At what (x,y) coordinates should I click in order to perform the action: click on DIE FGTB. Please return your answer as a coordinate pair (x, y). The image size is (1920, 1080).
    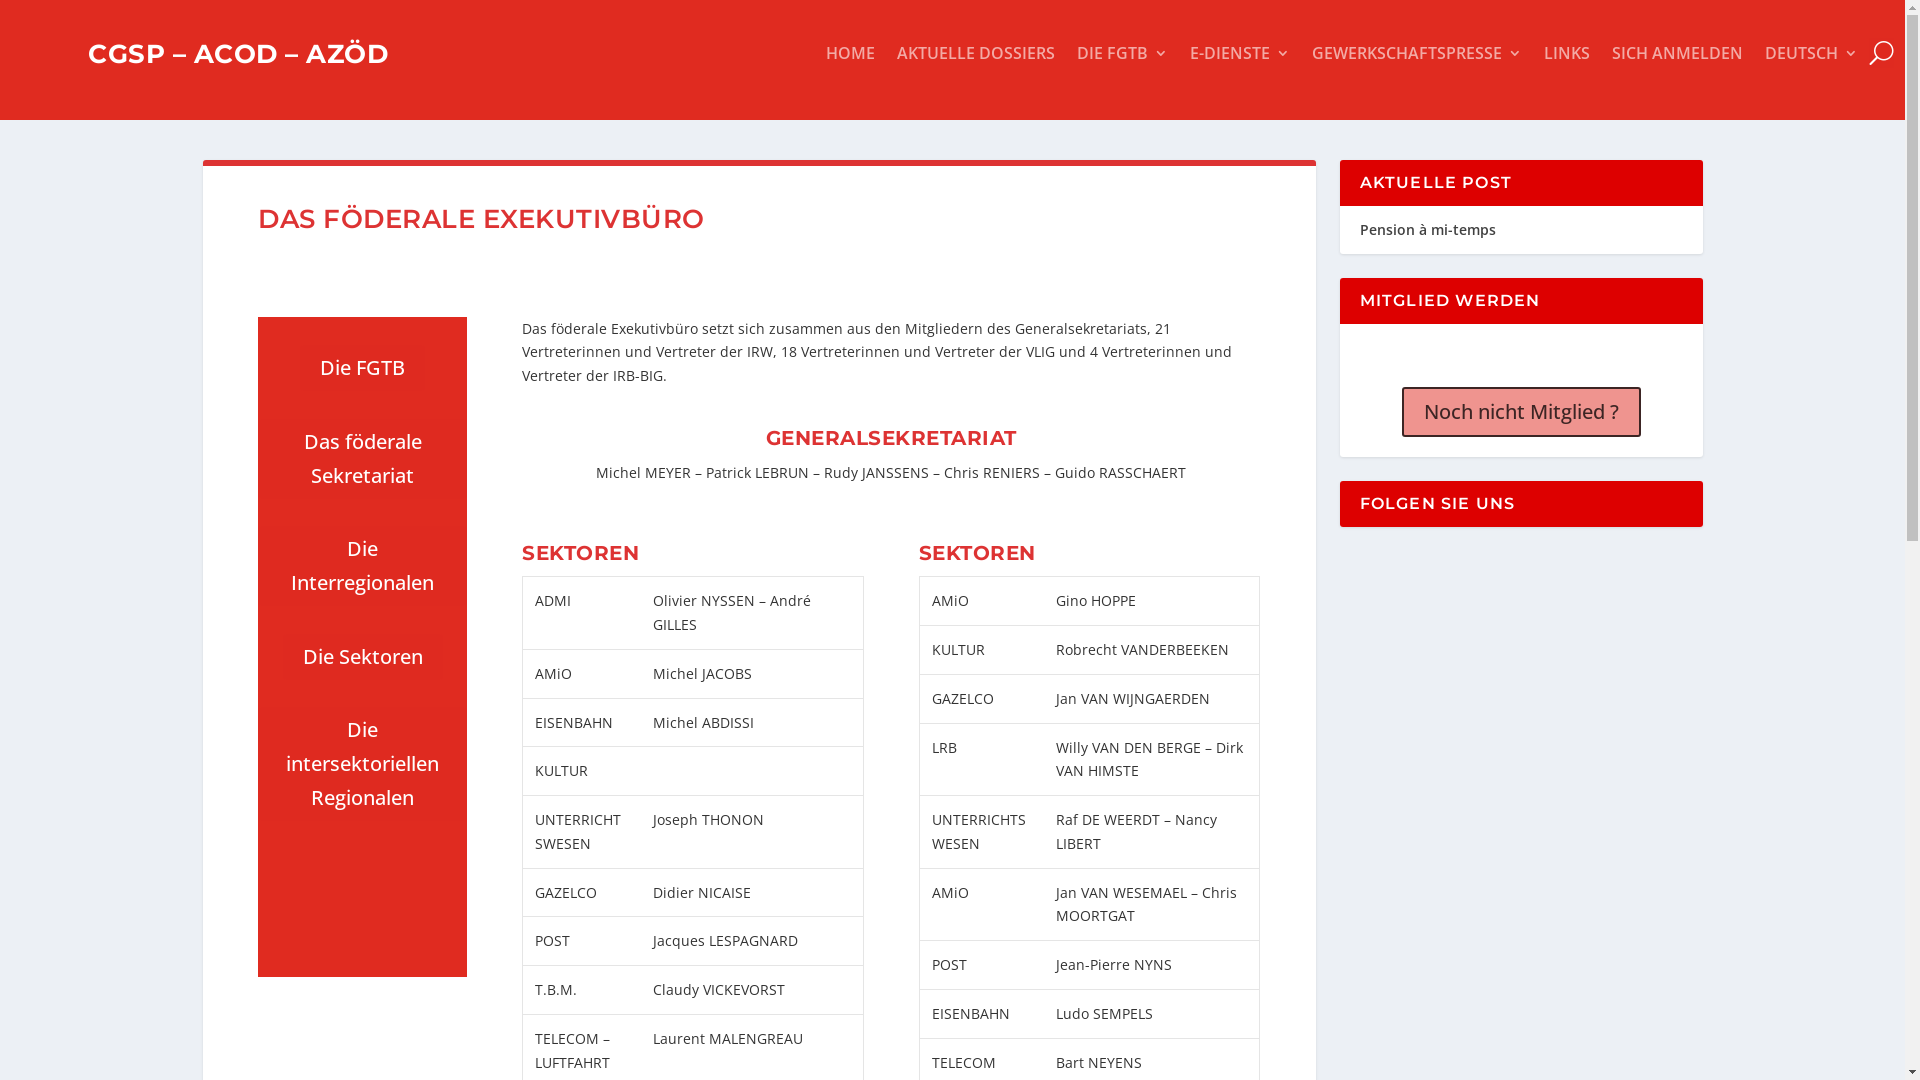
    Looking at the image, I should click on (1122, 57).